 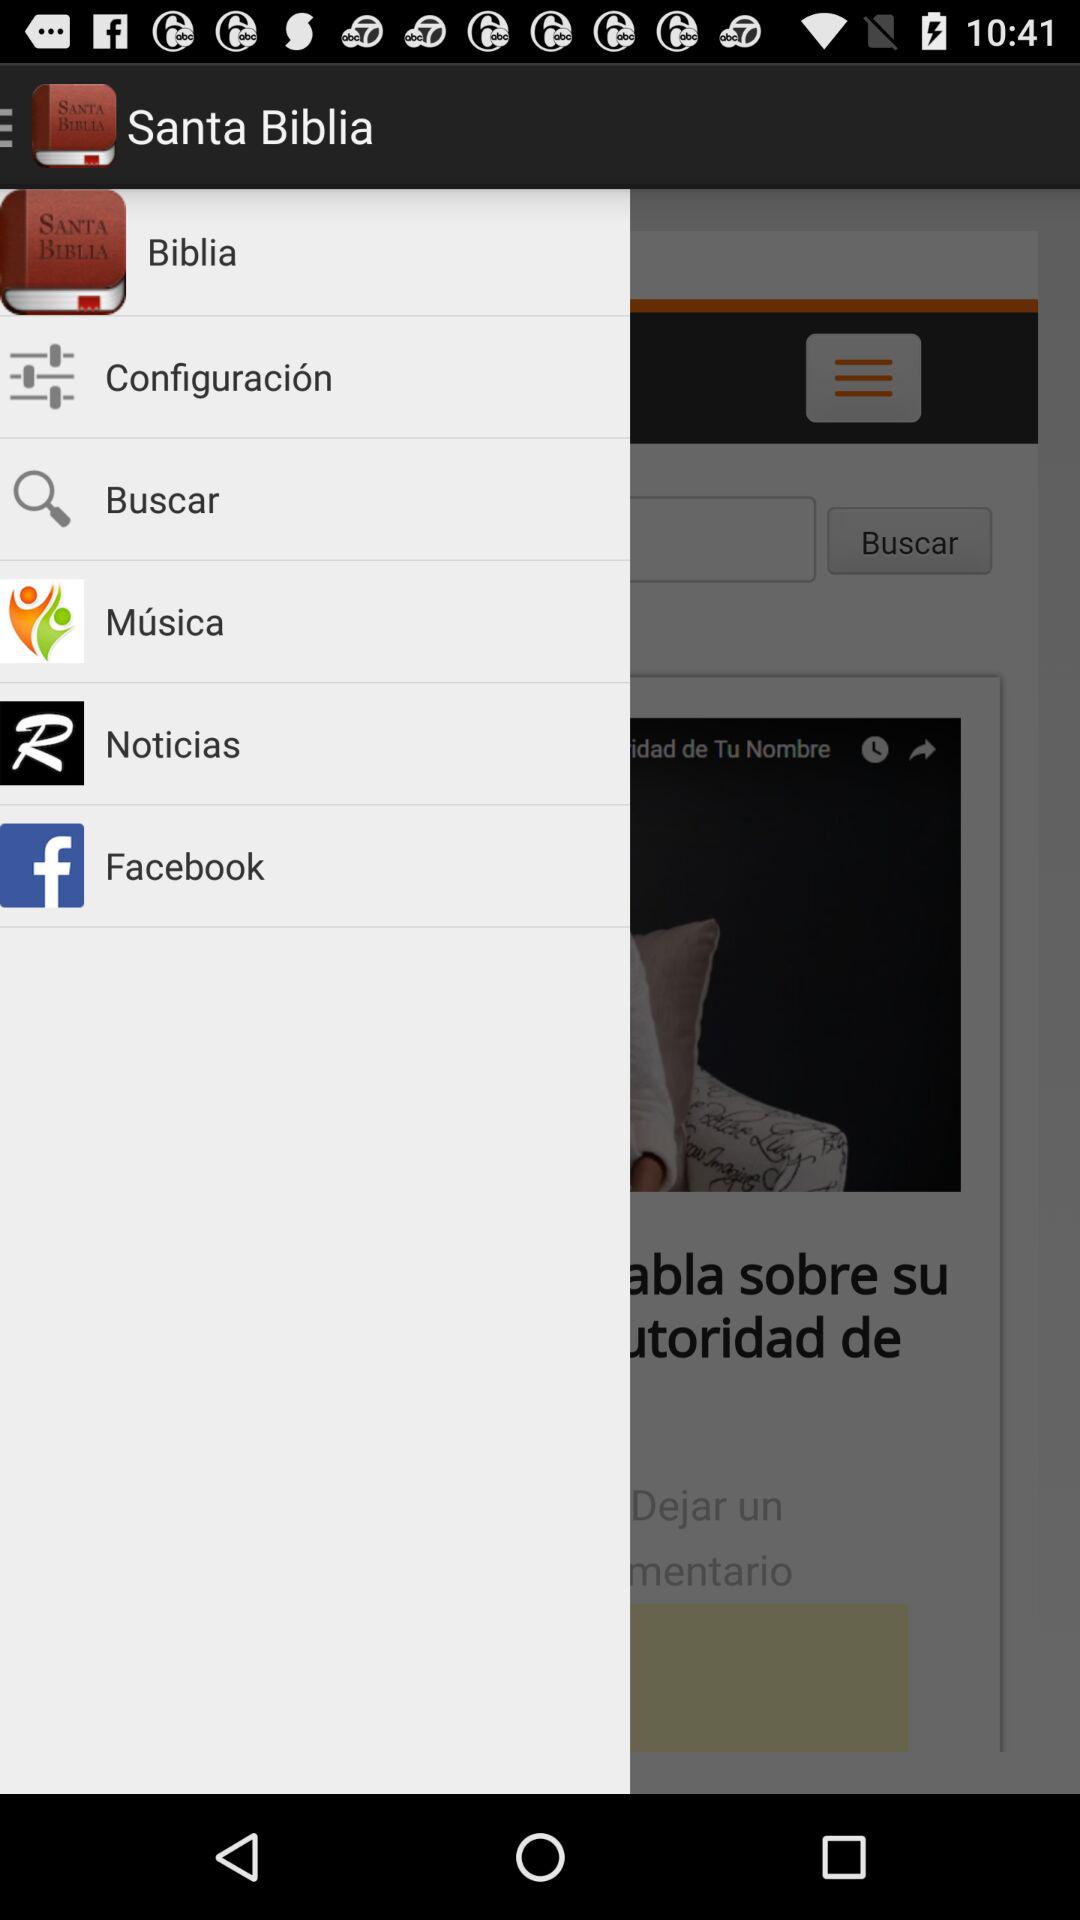 What do you see at coordinates (357, 744) in the screenshot?
I see `press the noticias item` at bounding box center [357, 744].